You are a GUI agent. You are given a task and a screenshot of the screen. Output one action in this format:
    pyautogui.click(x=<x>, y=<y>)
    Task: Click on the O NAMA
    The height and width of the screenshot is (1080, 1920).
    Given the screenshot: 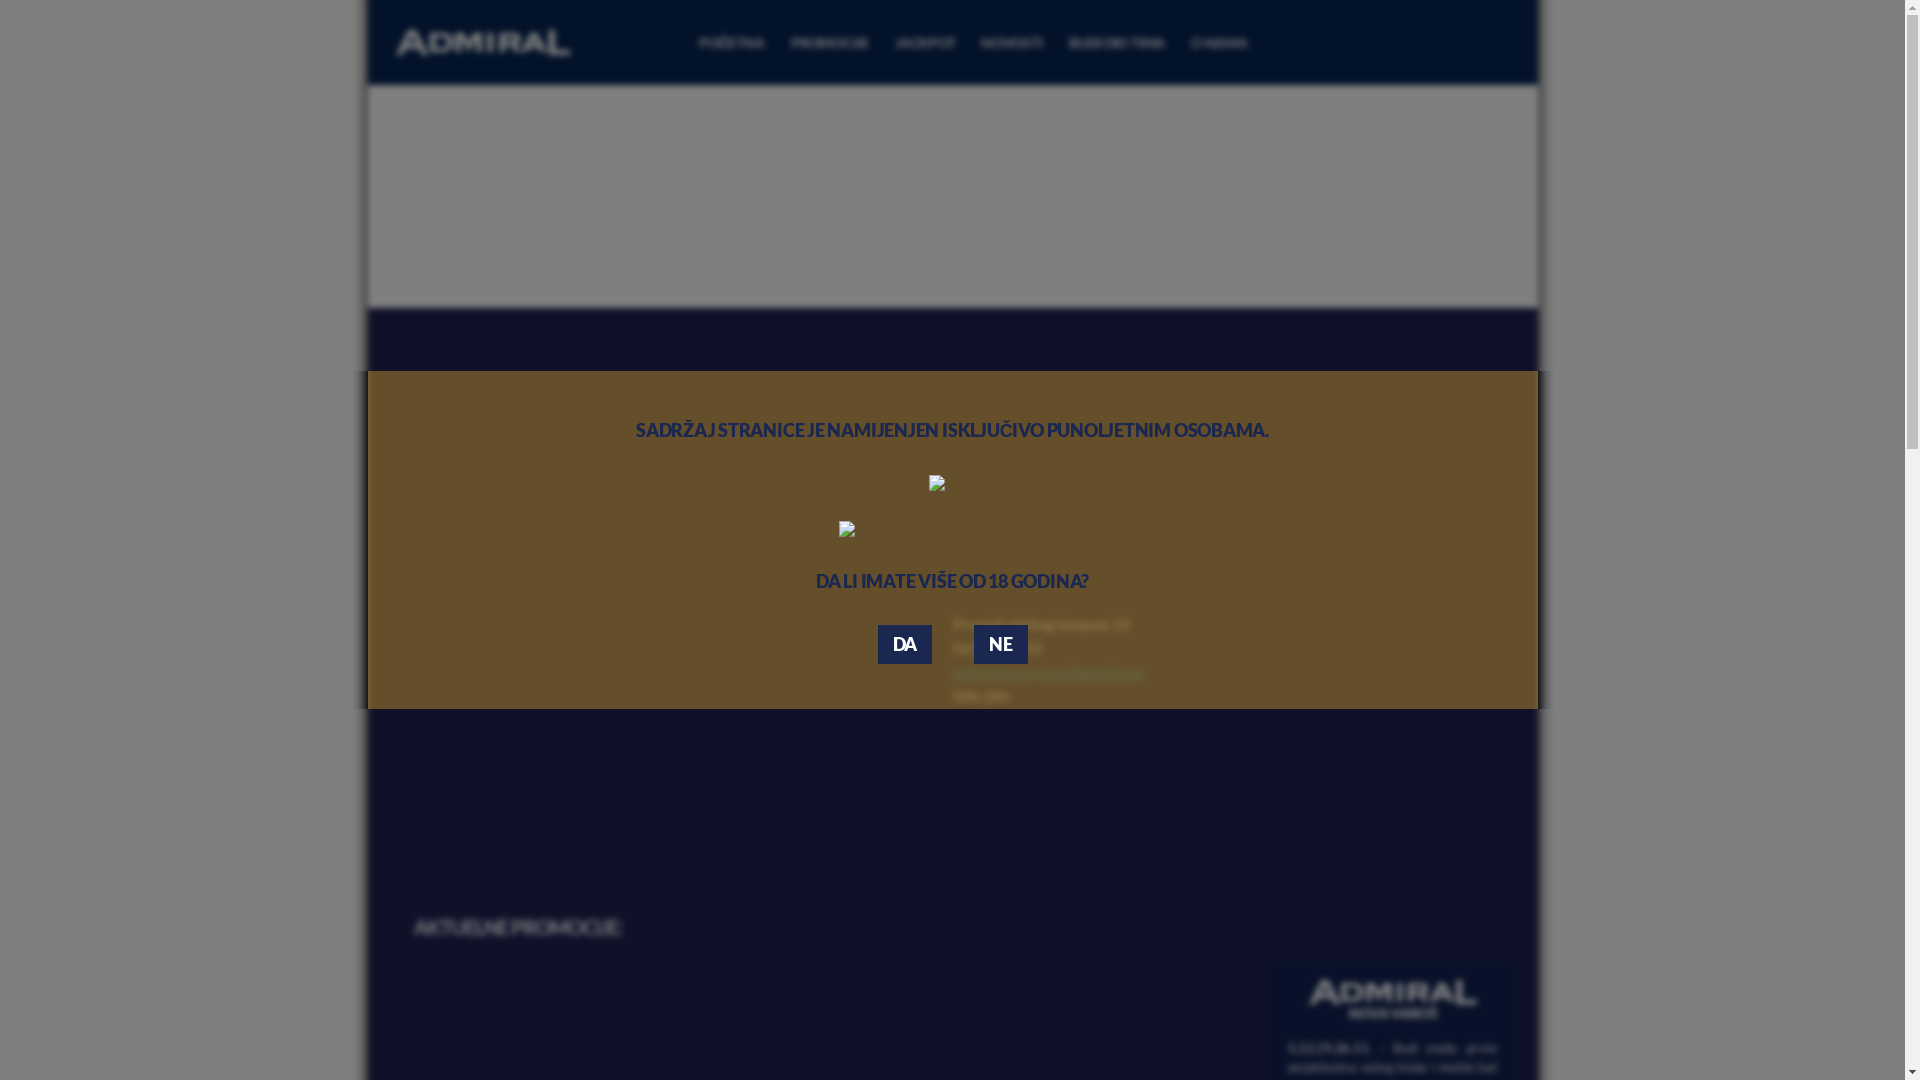 What is the action you would take?
    pyautogui.click(x=1220, y=42)
    